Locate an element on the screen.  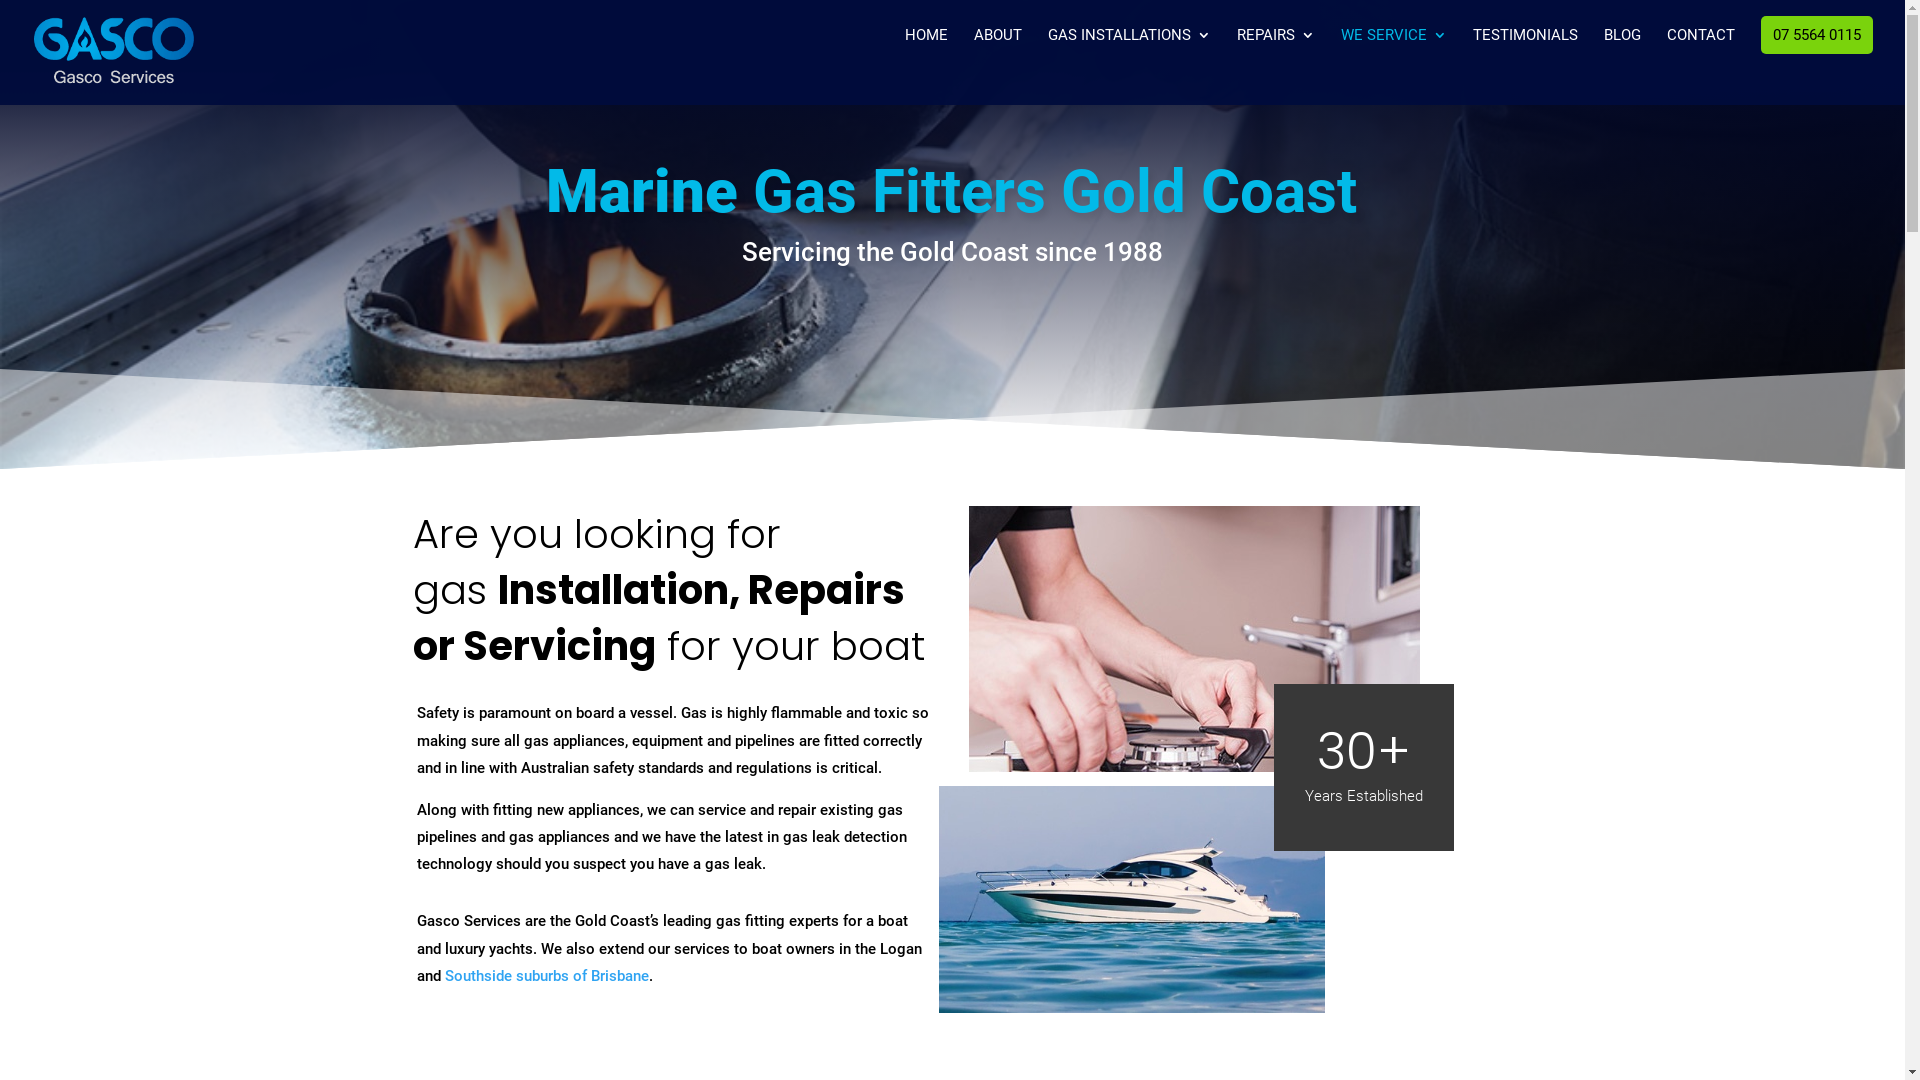
REPAIRS is located at coordinates (1276, 66).